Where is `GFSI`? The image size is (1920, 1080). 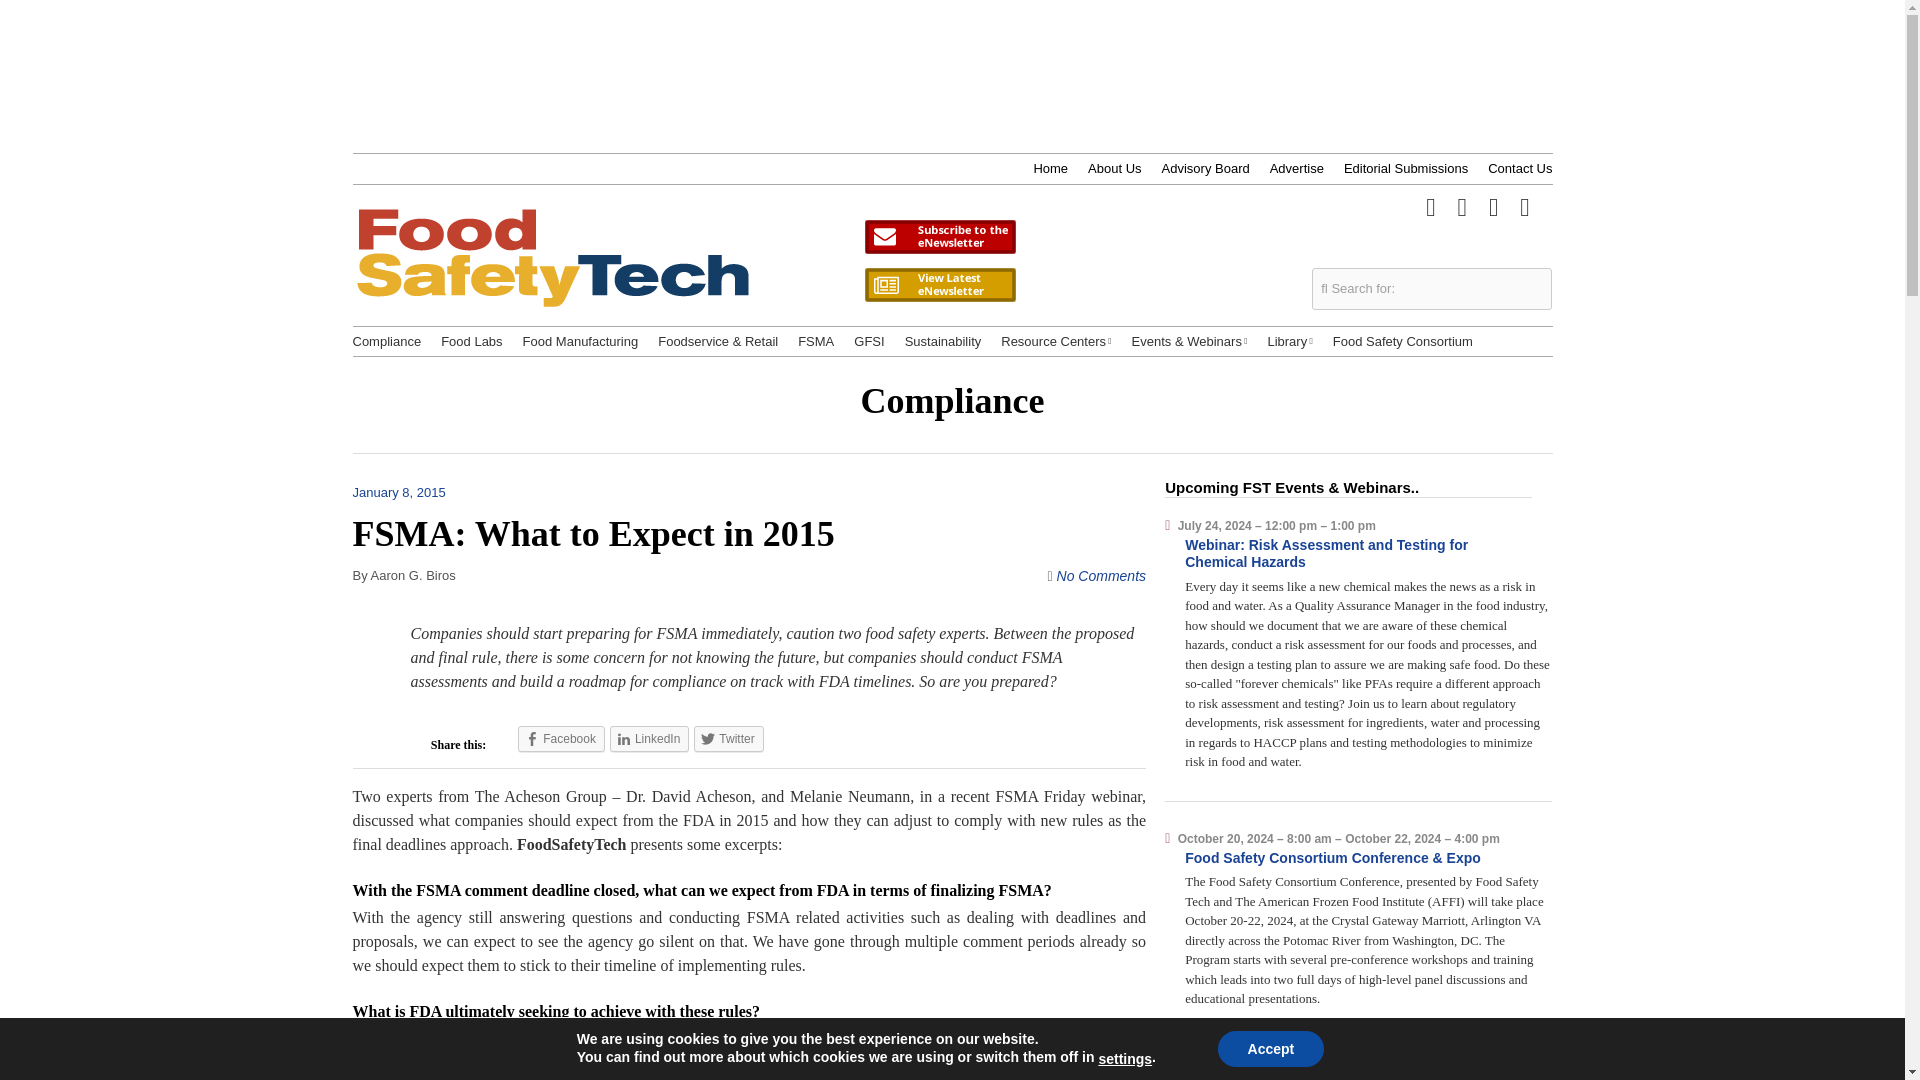
GFSI is located at coordinates (868, 342).